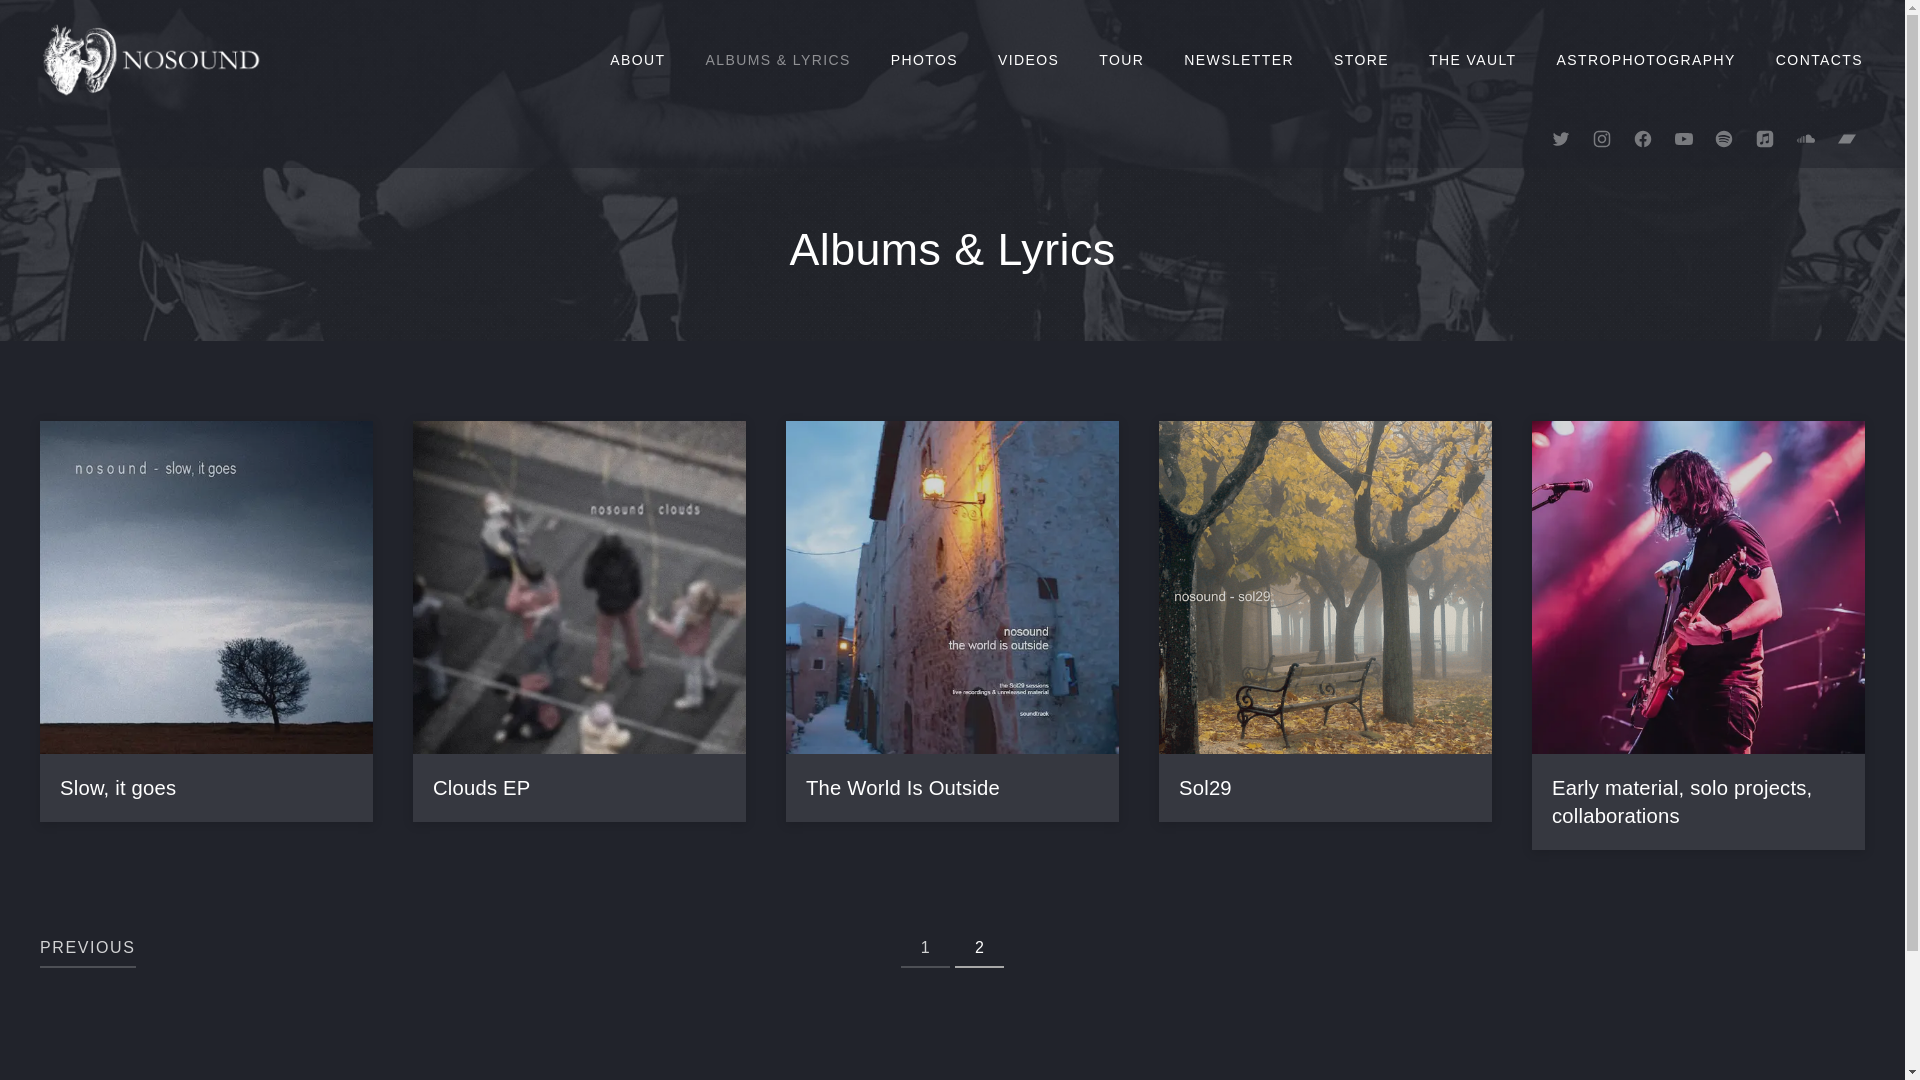 The height and width of the screenshot is (1080, 1920). I want to click on New Window, so click(1643, 139).